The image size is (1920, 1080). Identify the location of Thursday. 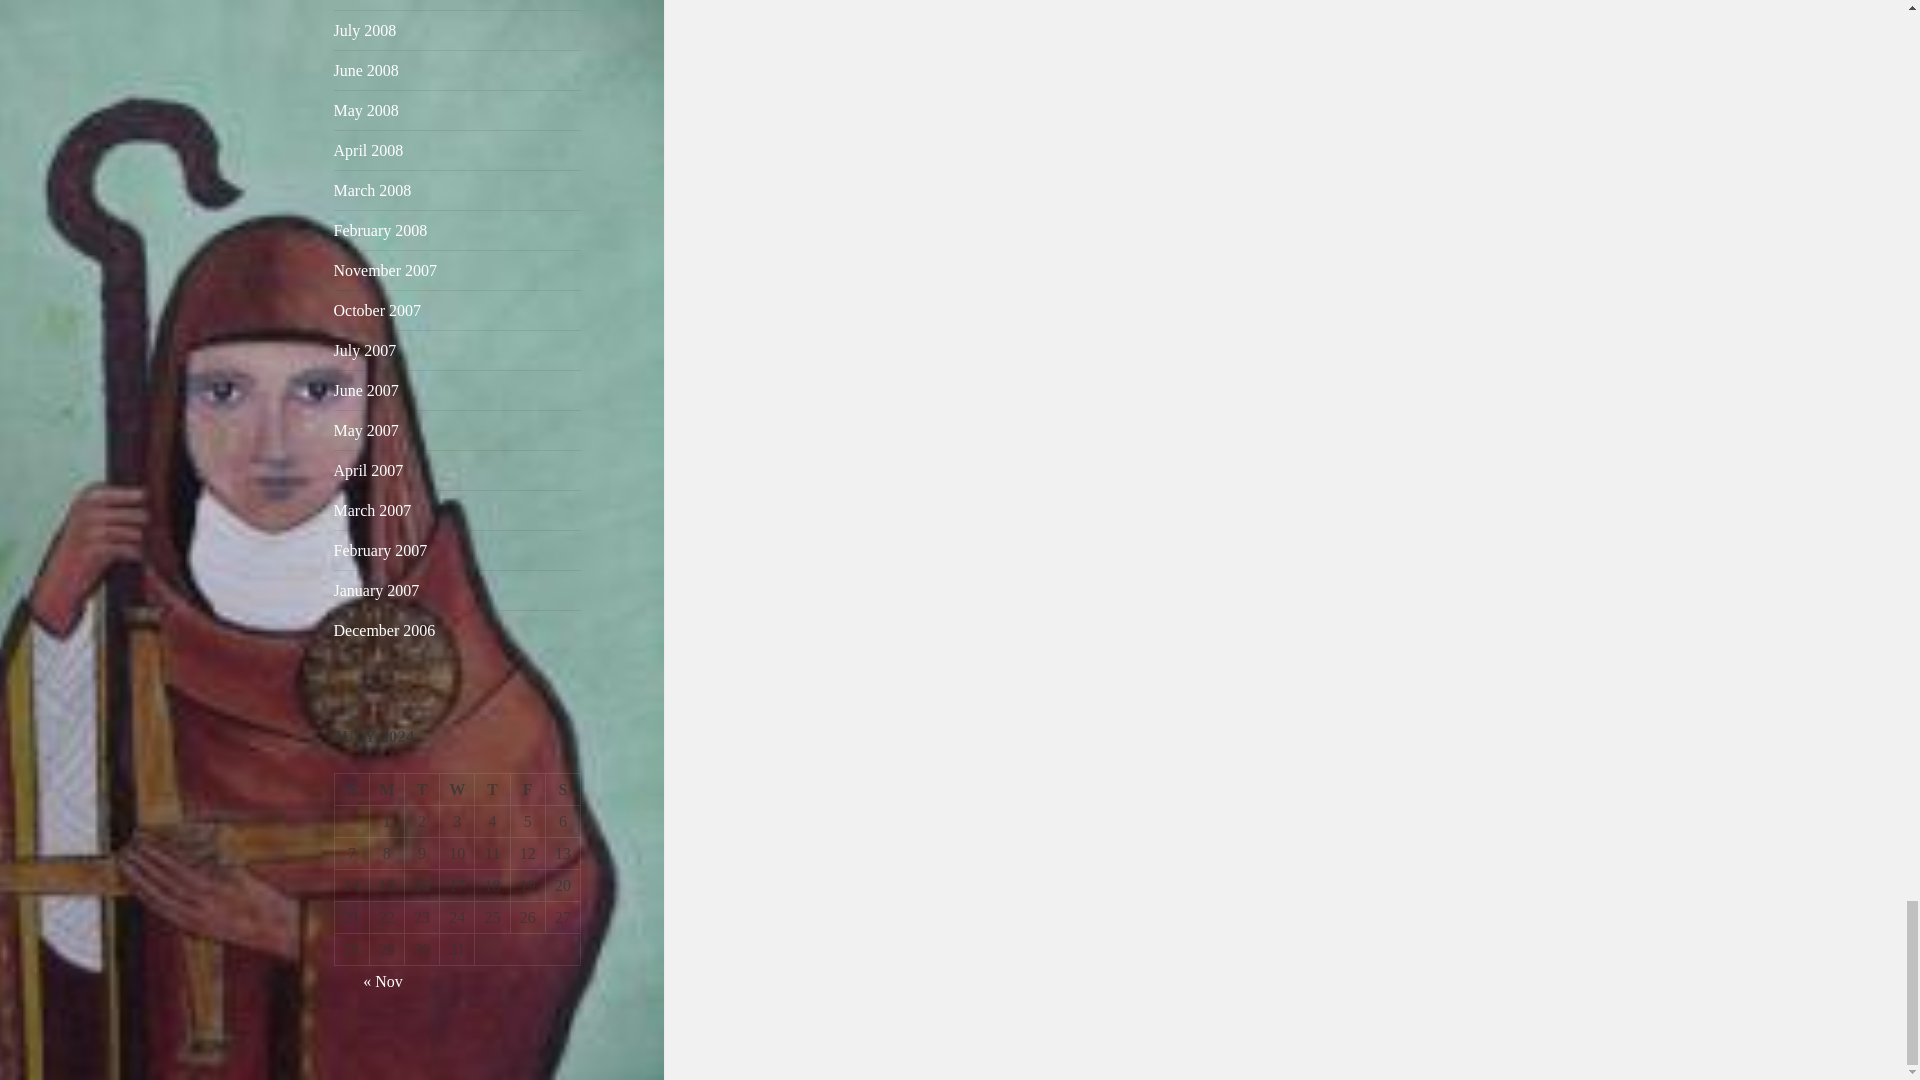
(492, 790).